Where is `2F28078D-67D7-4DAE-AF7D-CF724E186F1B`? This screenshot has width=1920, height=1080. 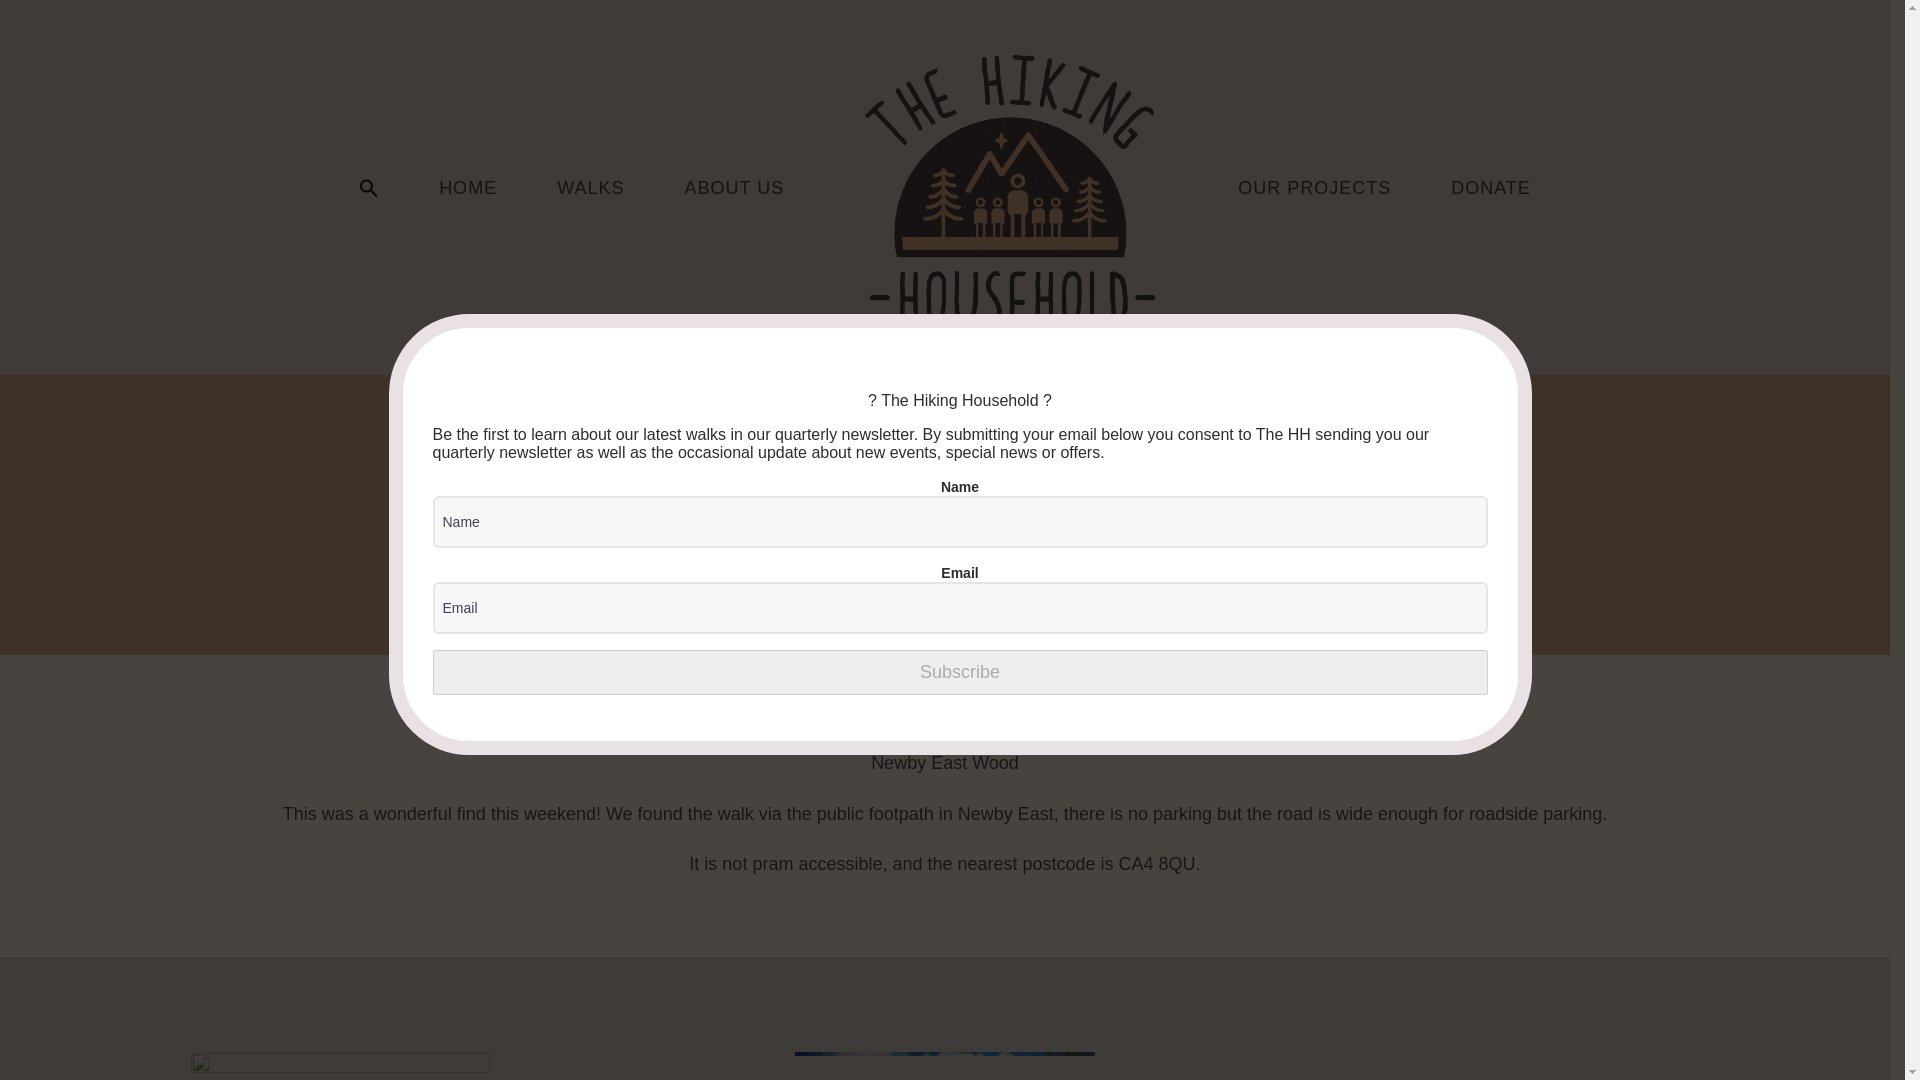 2F28078D-67D7-4DAE-AF7D-CF724E186F1B is located at coordinates (1549, 1064).